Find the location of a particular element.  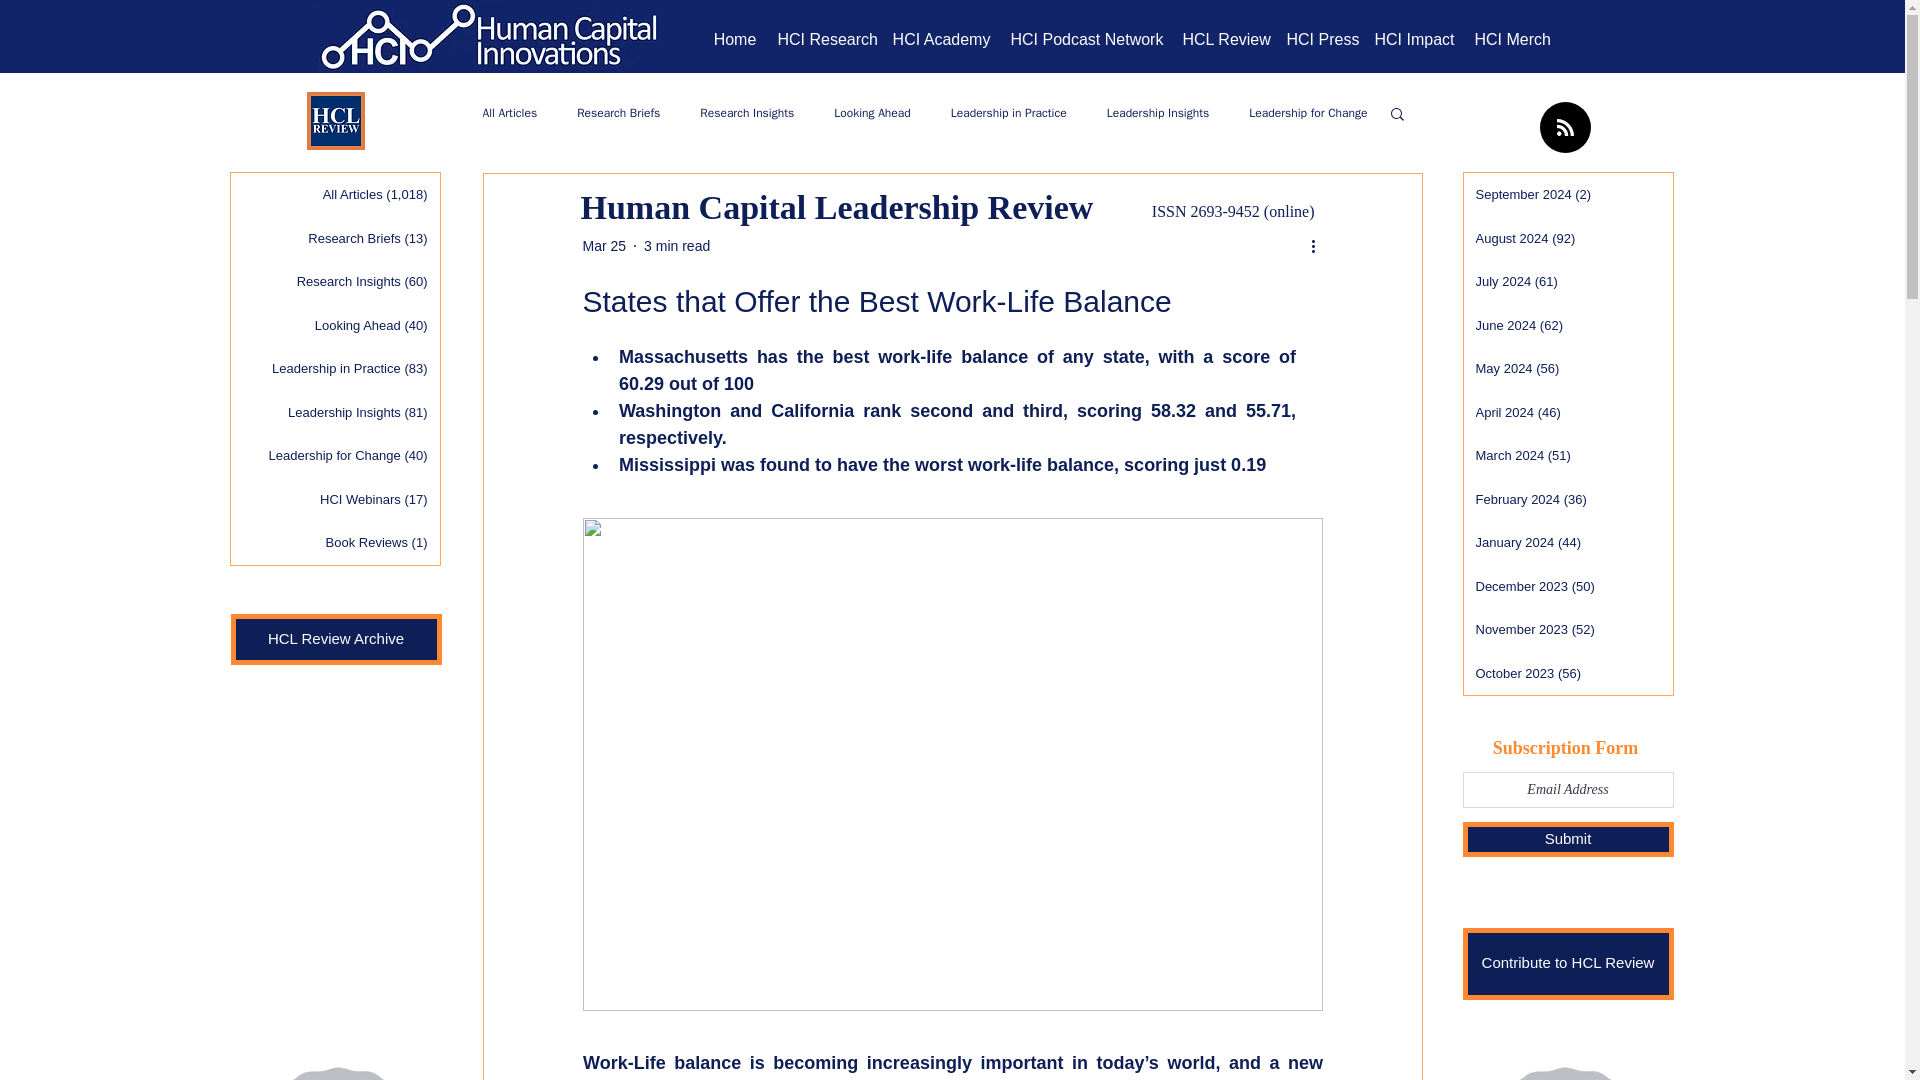

HCL Review.png is located at coordinates (334, 120).